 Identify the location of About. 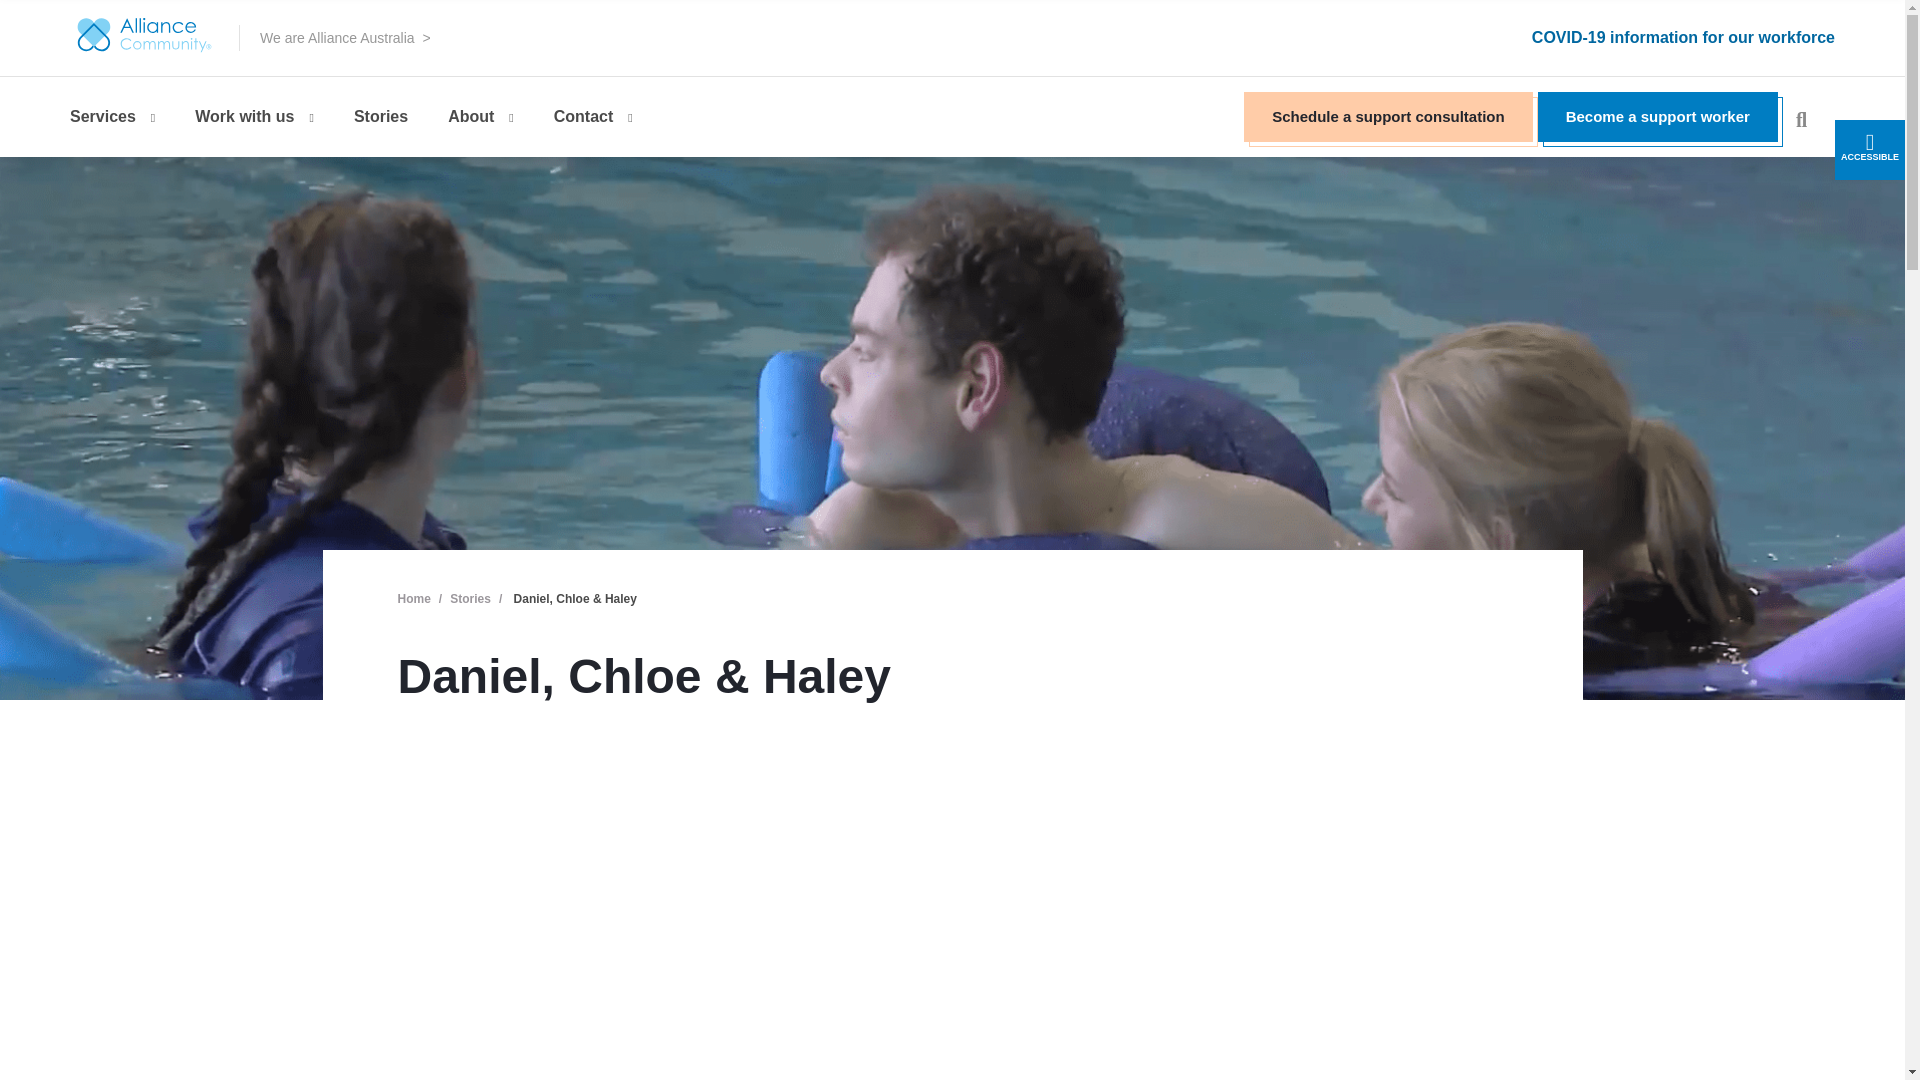
(481, 116).